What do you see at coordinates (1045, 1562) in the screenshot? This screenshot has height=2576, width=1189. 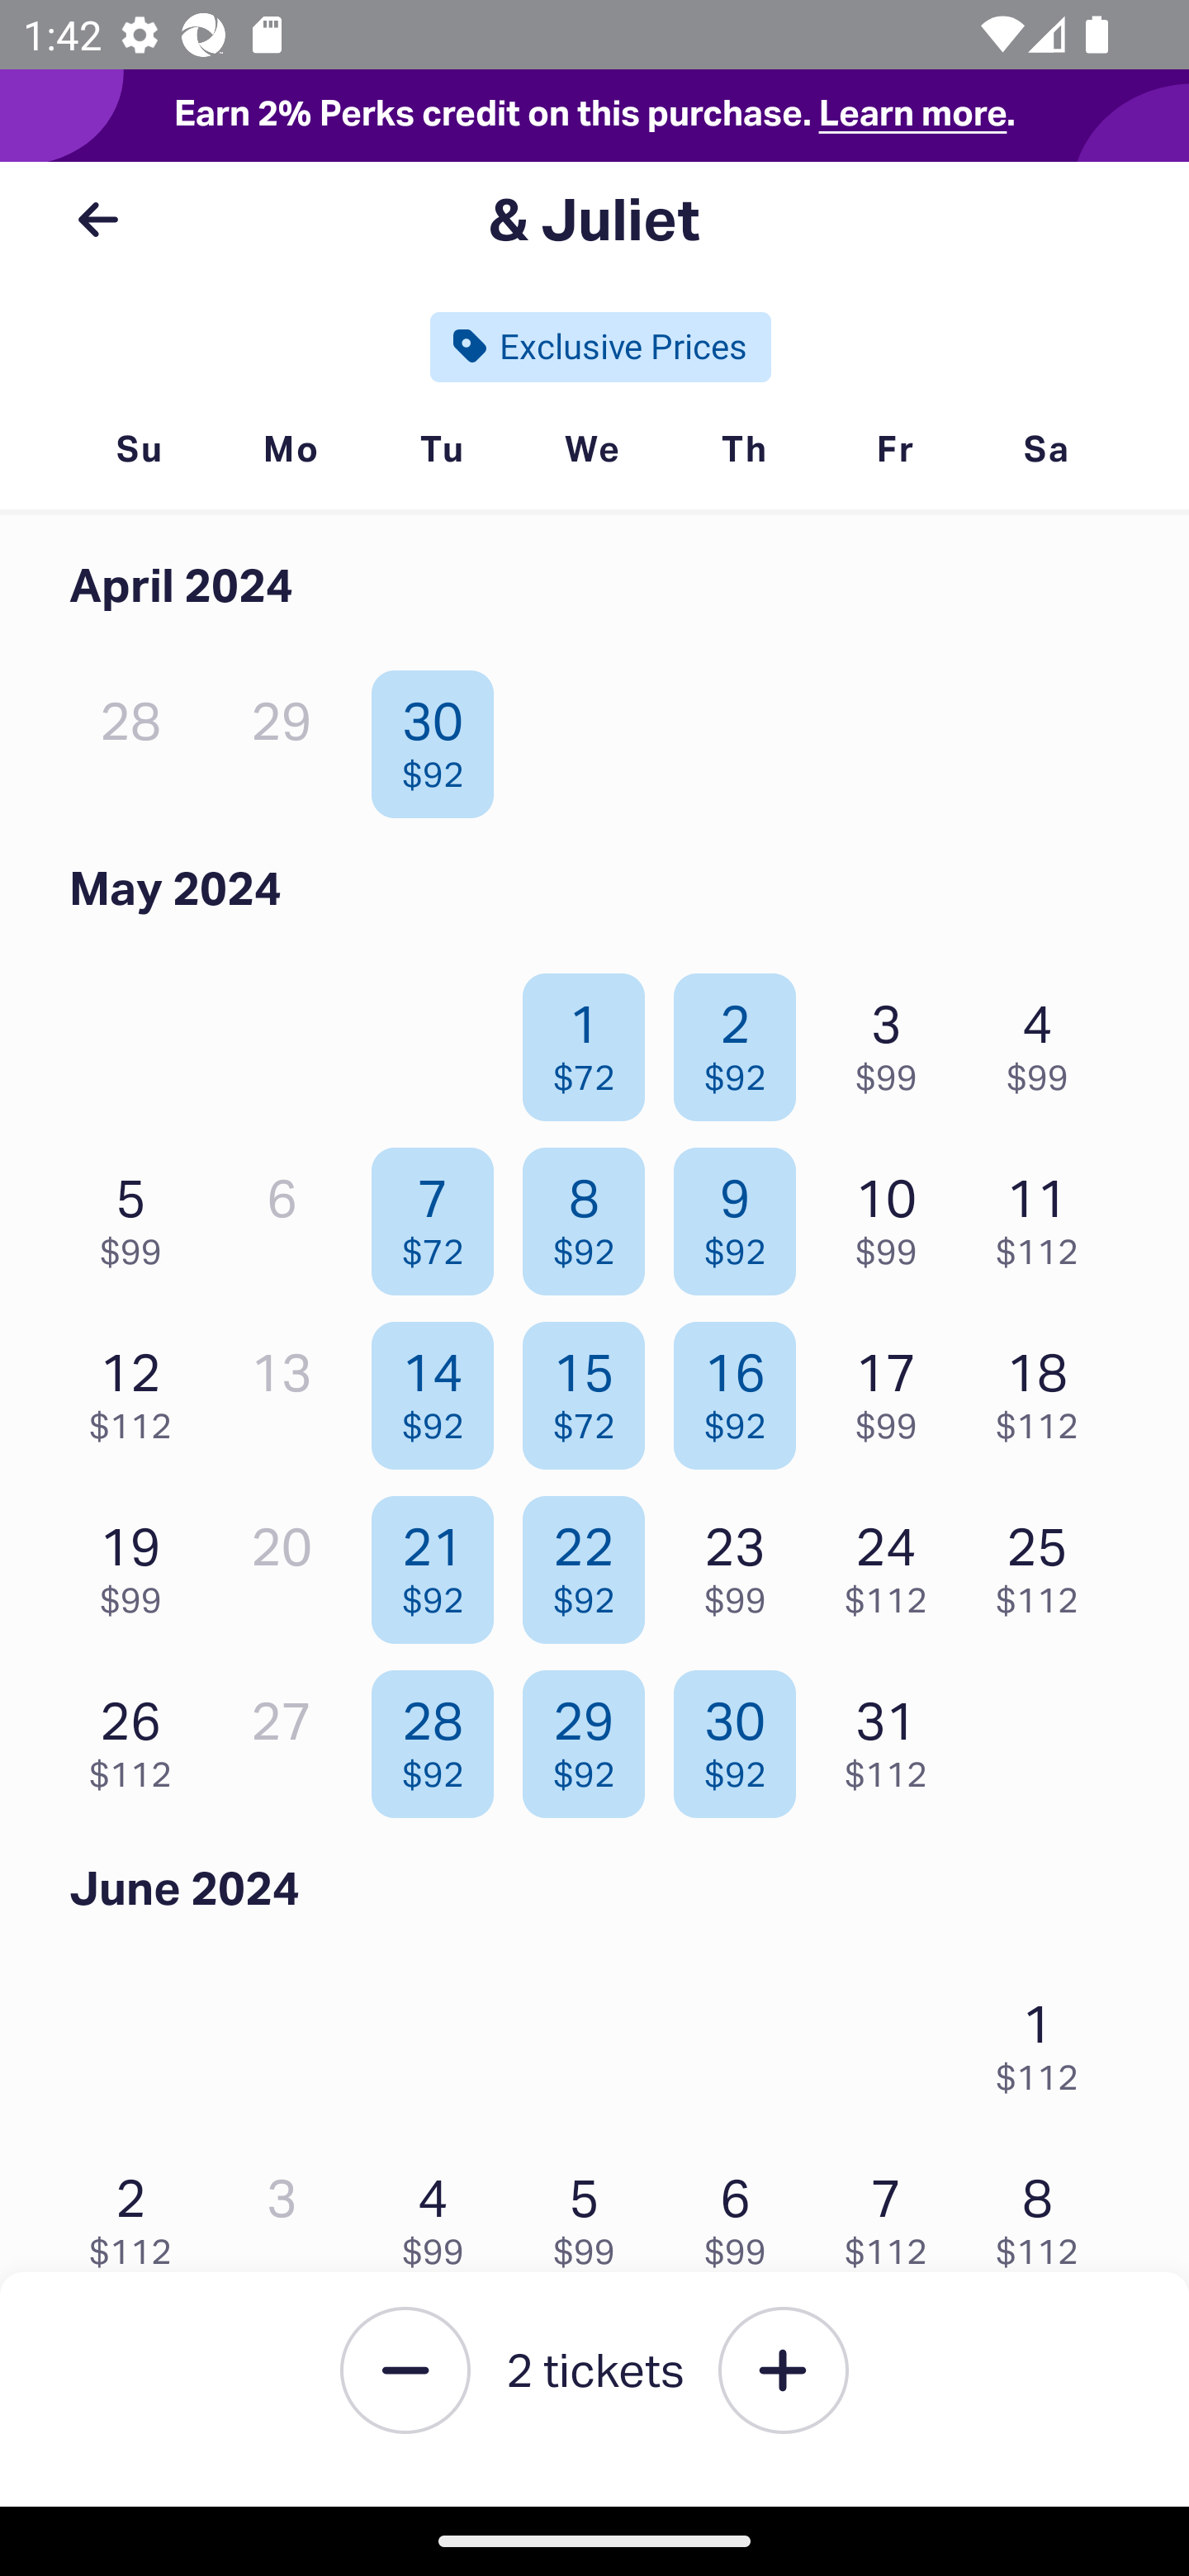 I see `25 $112` at bounding box center [1045, 1562].